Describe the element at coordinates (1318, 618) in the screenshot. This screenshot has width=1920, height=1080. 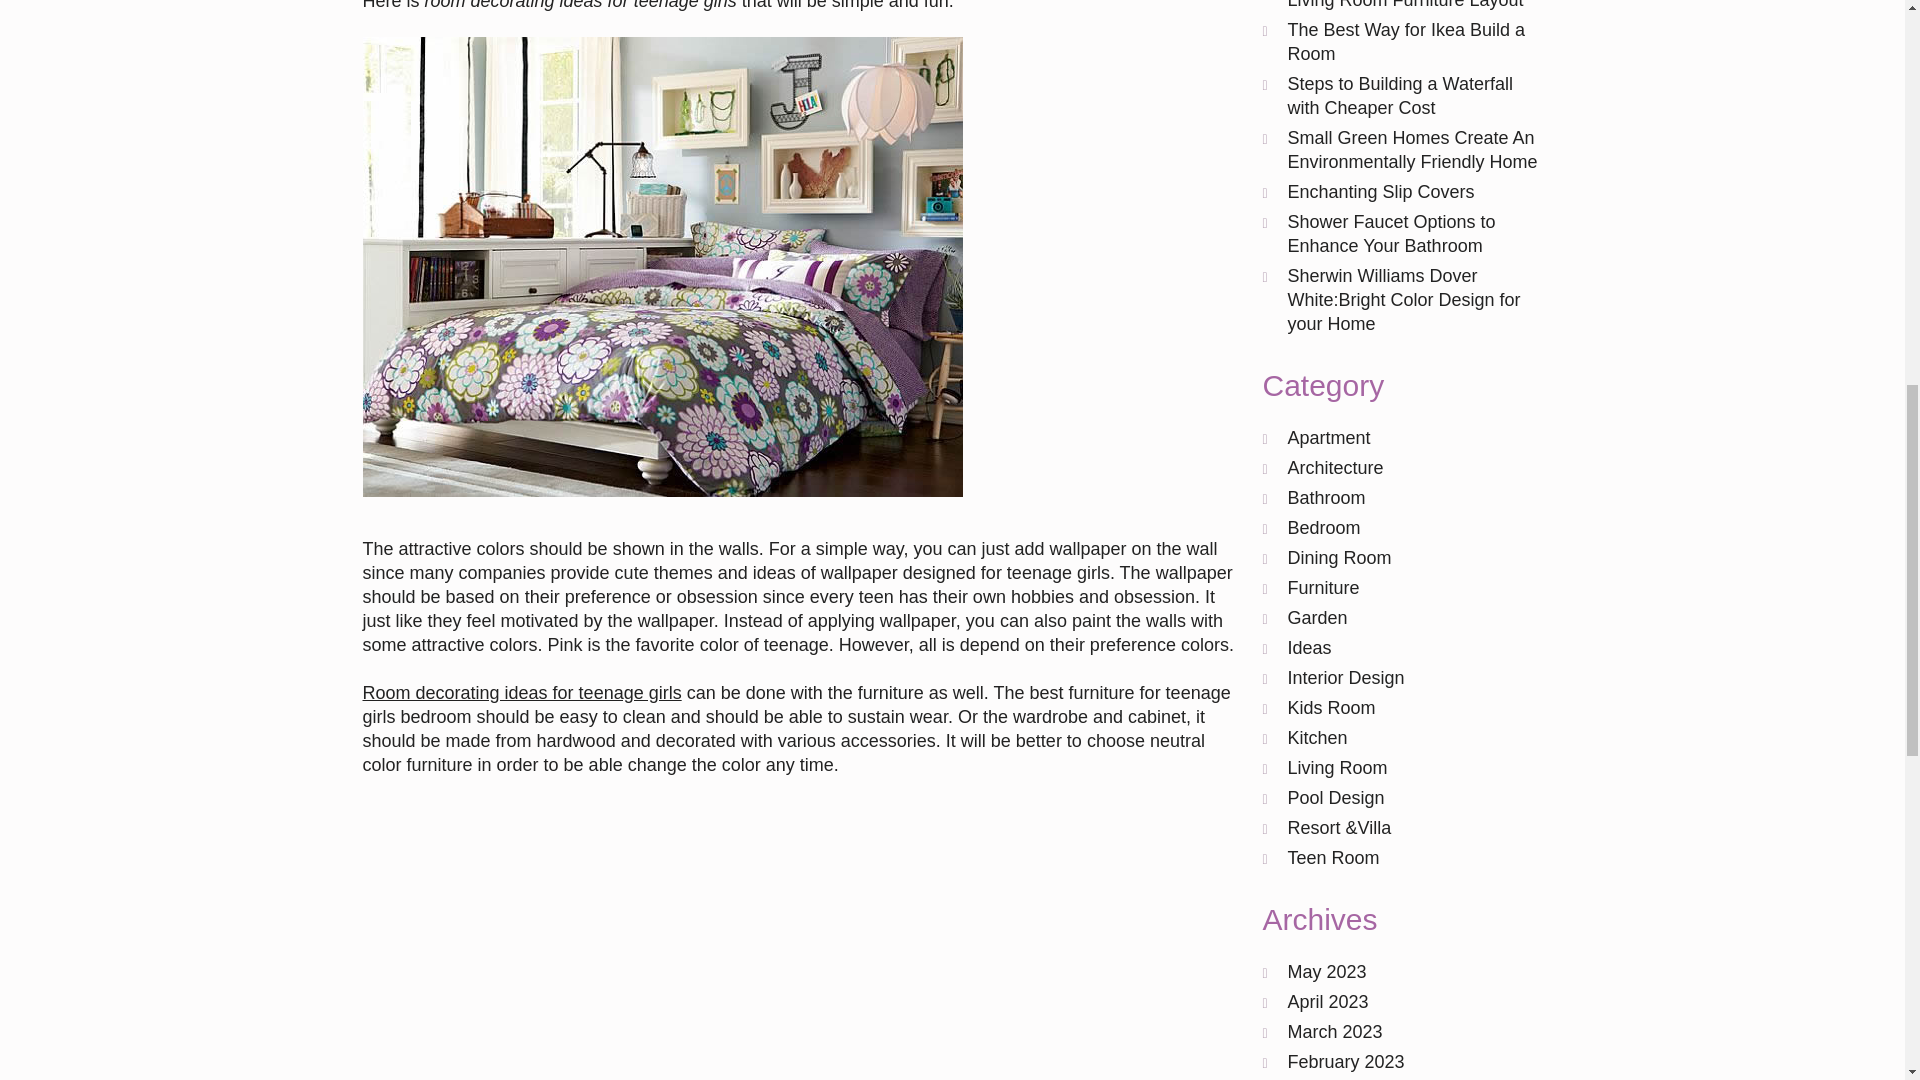
I see `Garden` at that location.